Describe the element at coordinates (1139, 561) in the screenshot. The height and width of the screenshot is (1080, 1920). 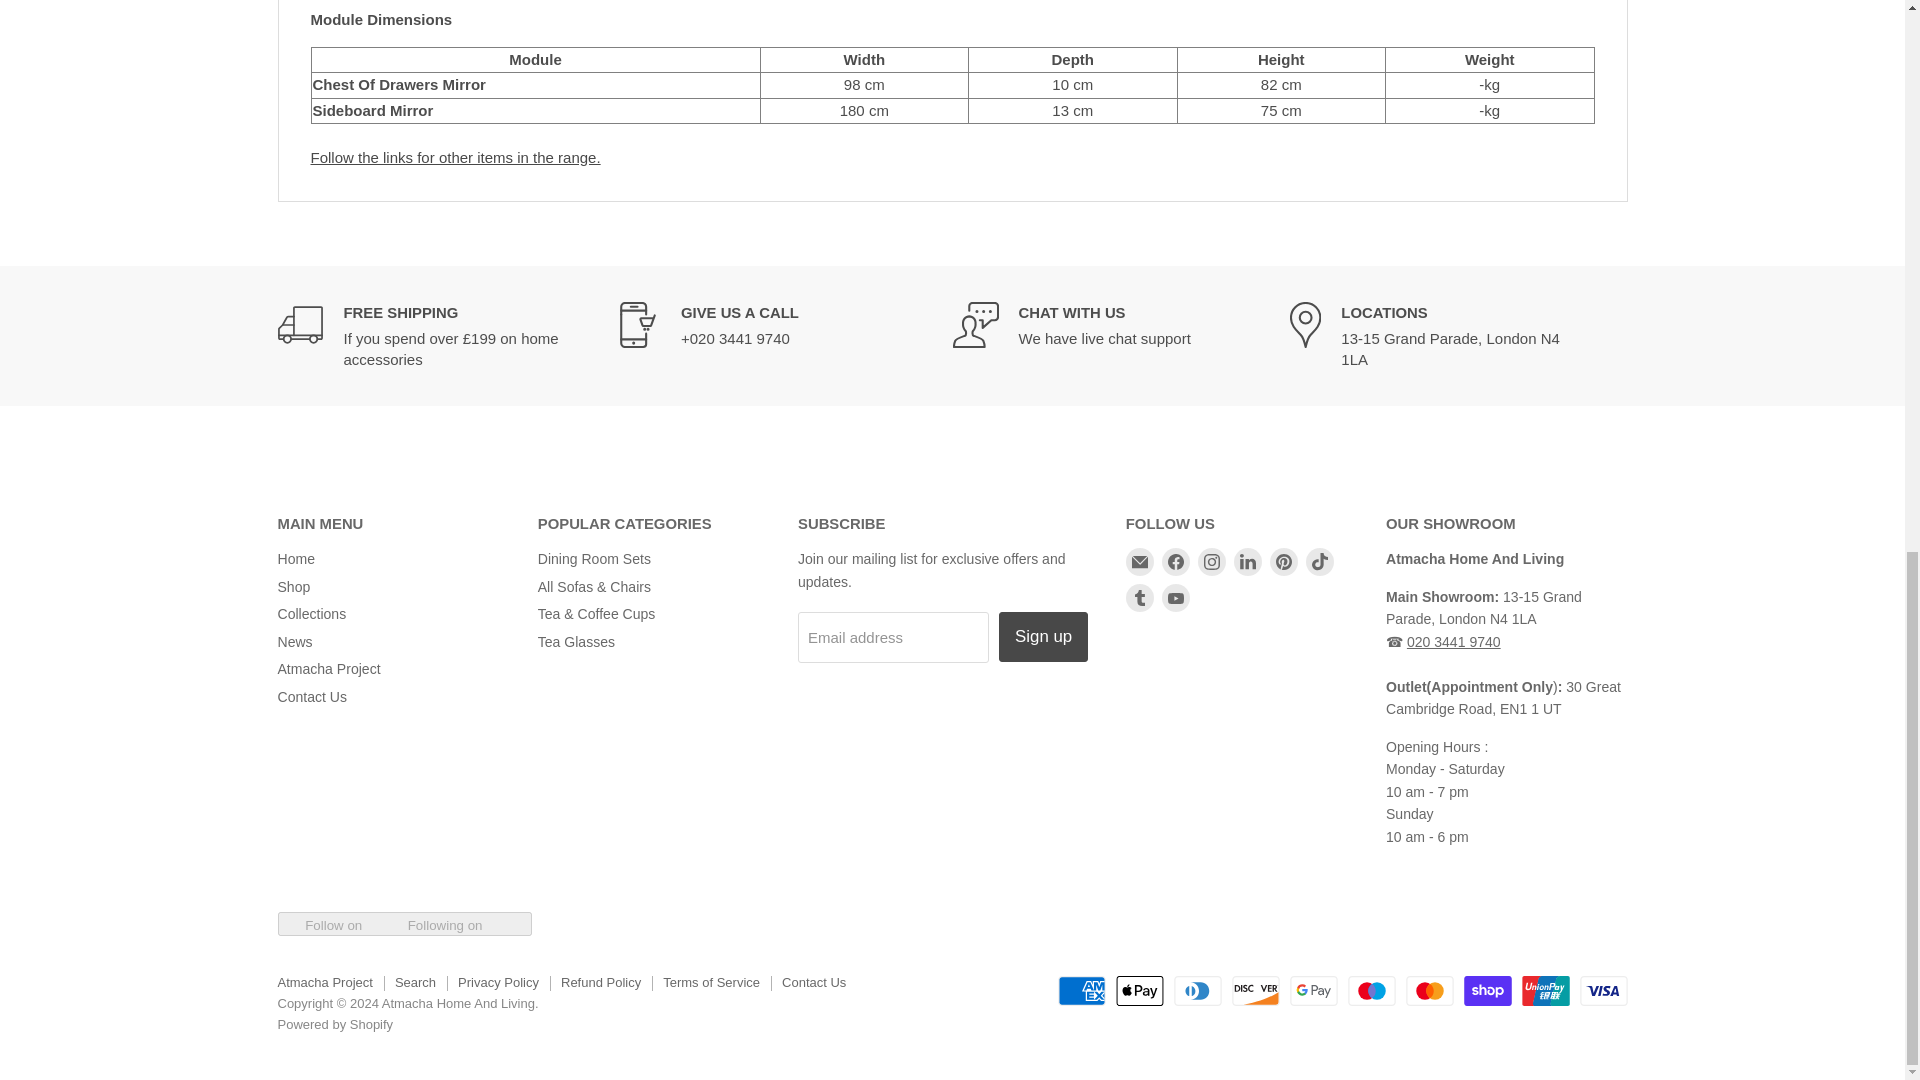
I see `Email` at that location.